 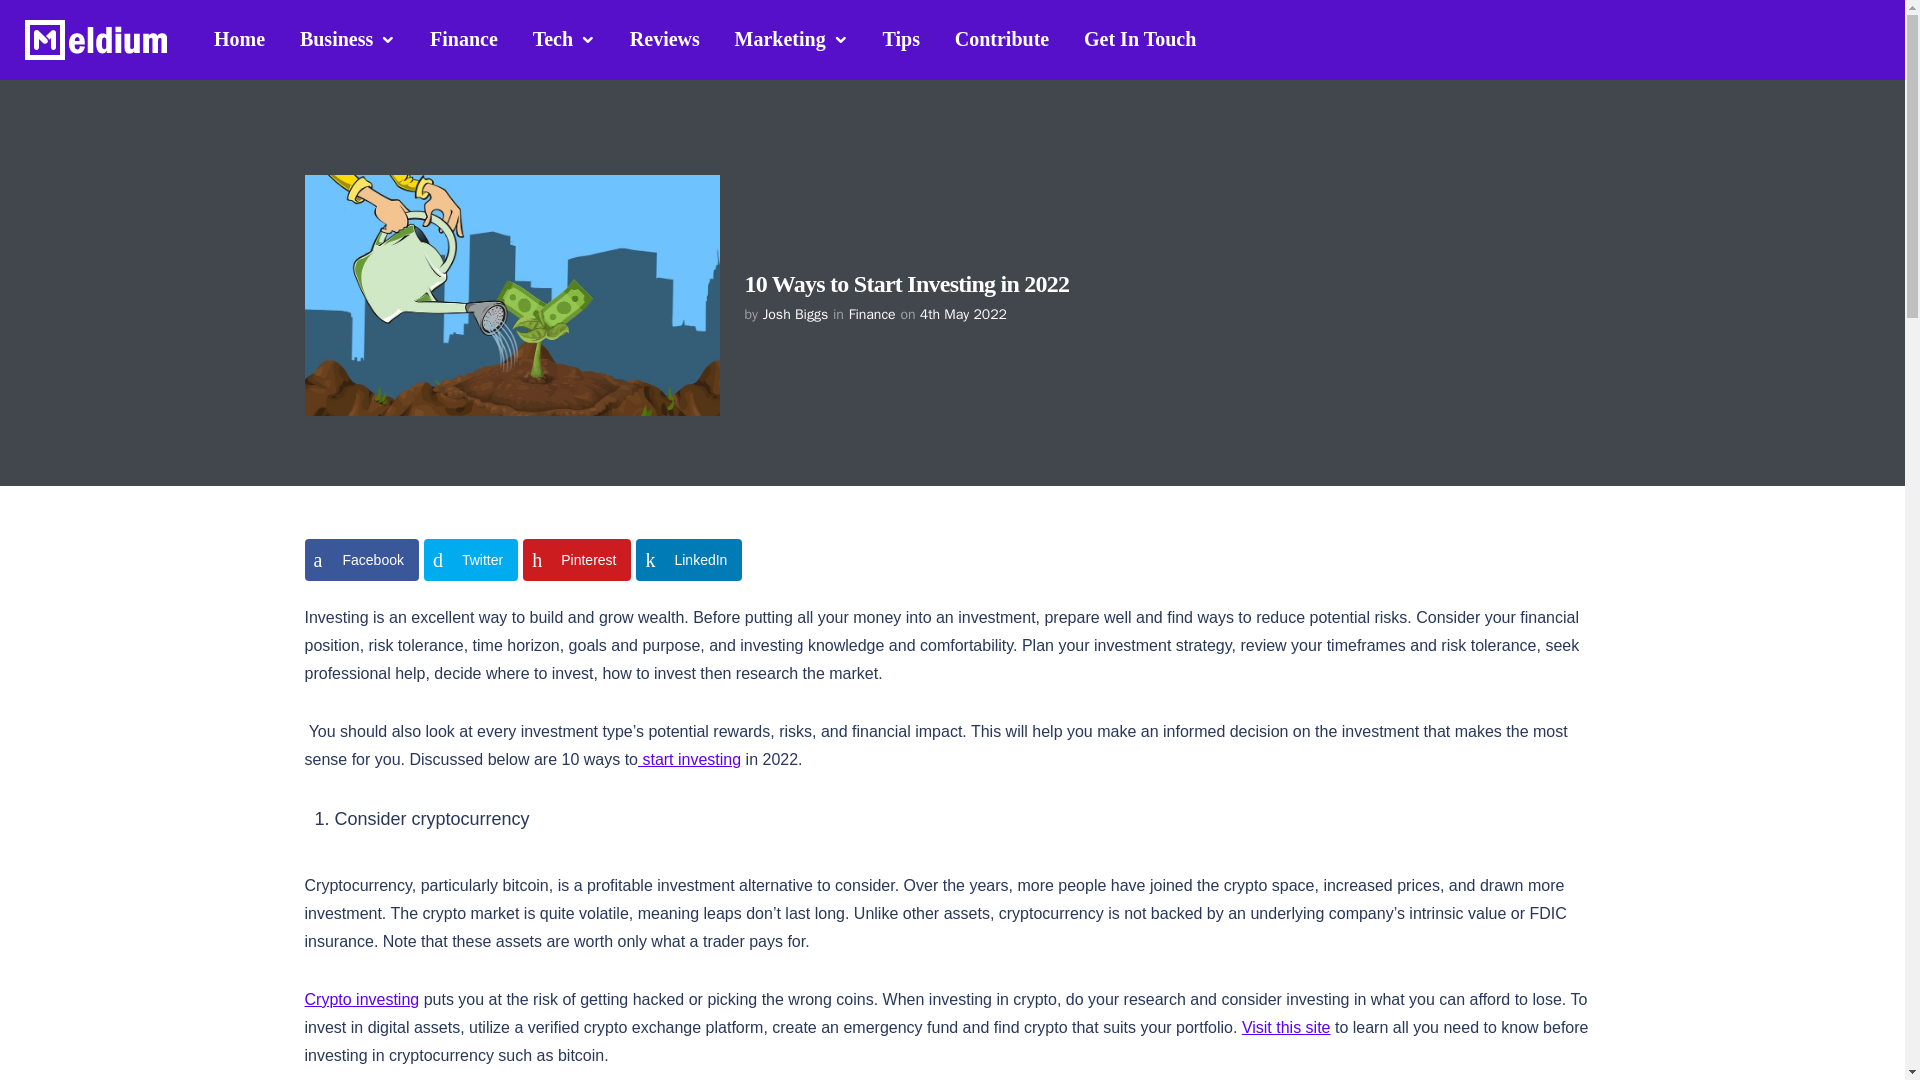 I want to click on Visit this site, so click(x=1286, y=1027).